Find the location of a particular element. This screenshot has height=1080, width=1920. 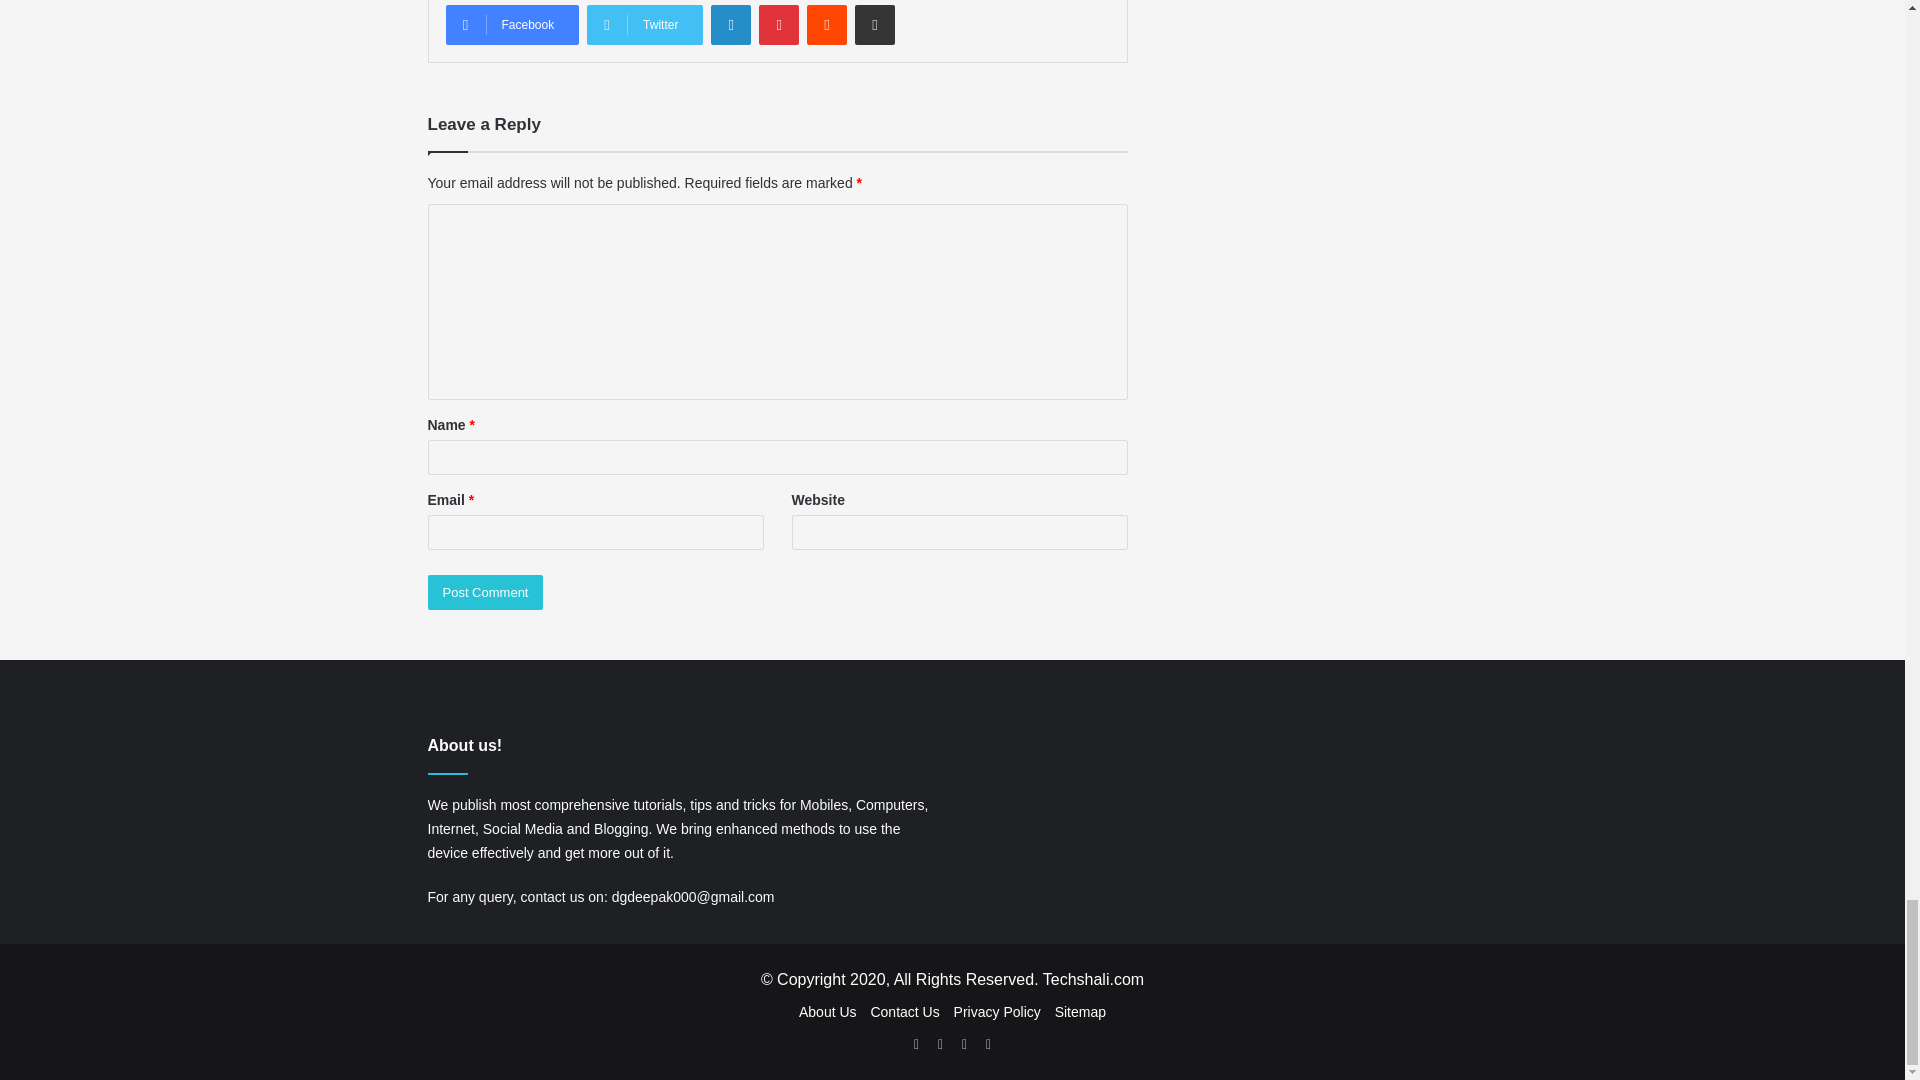

Reddit is located at coordinates (826, 25).